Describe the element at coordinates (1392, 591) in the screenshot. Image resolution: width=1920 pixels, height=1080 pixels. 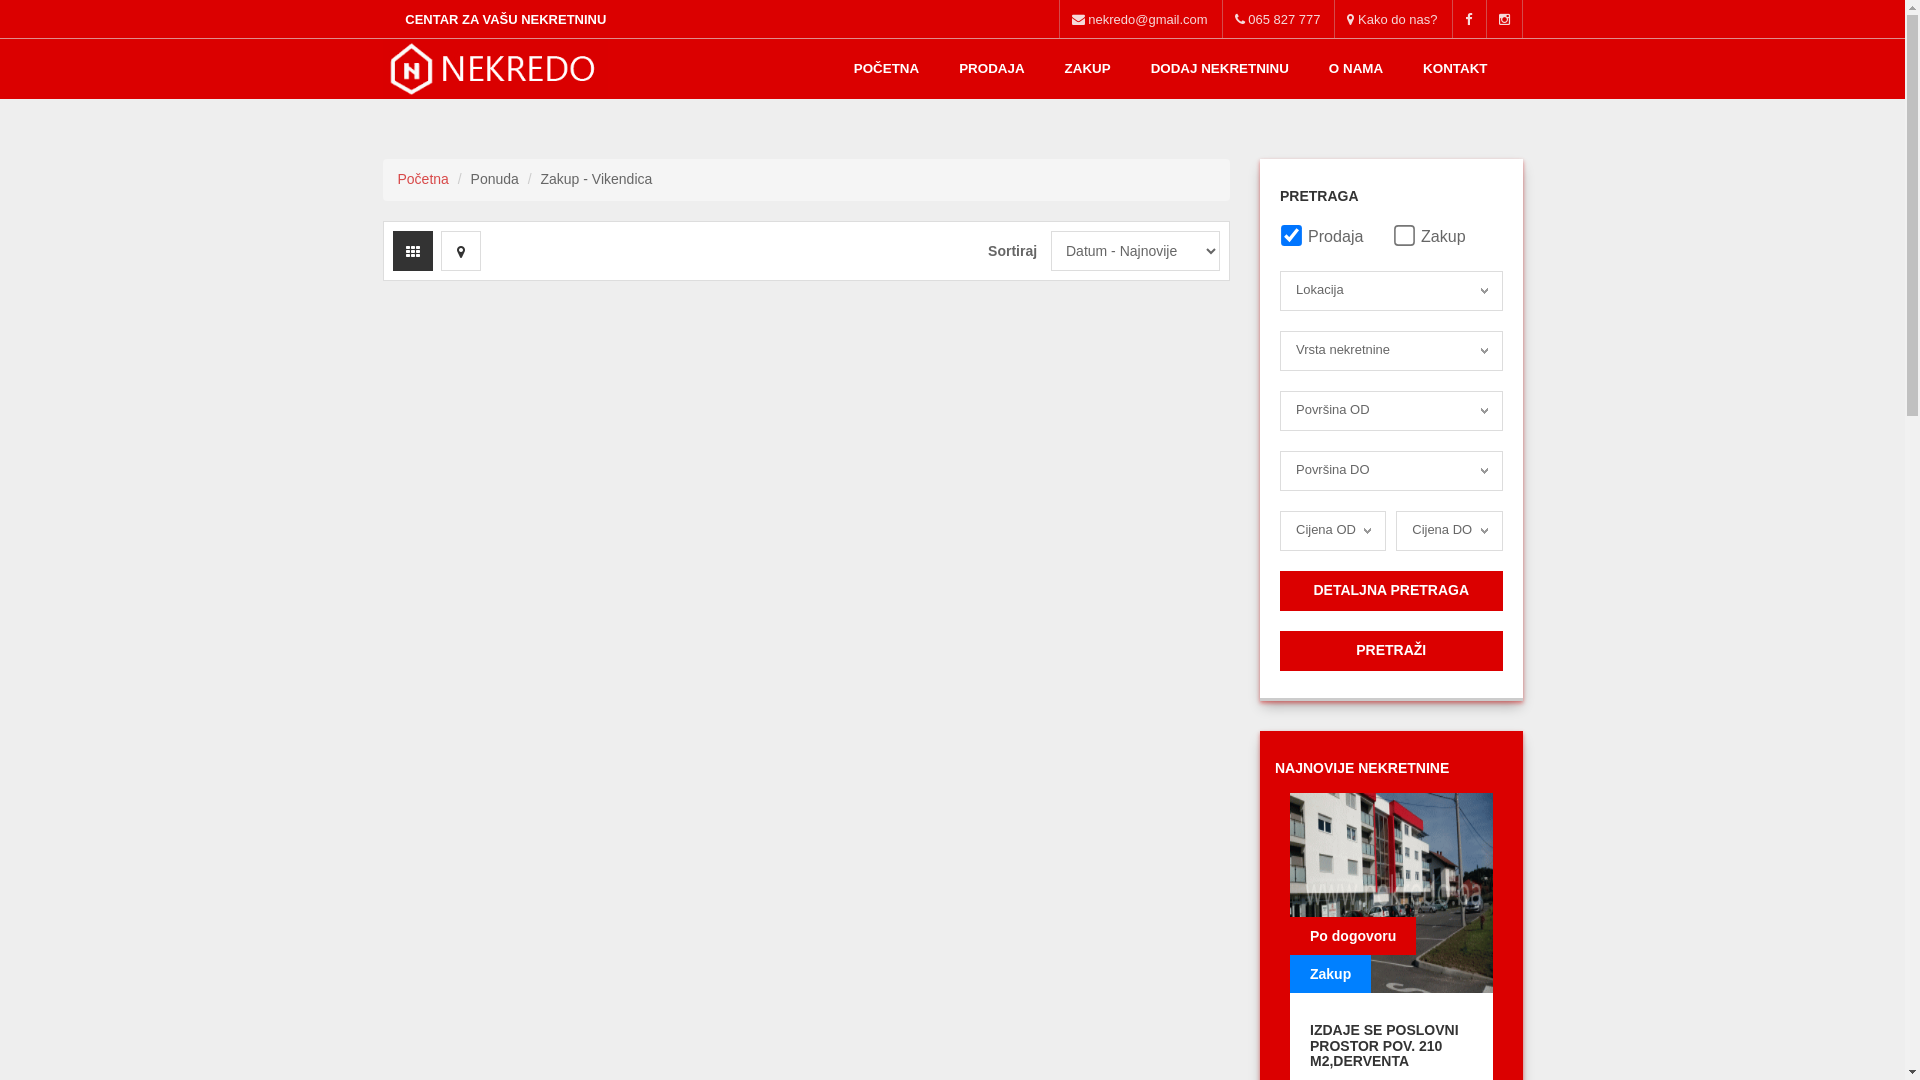
I see `DETALJNA PRETRAGA` at that location.